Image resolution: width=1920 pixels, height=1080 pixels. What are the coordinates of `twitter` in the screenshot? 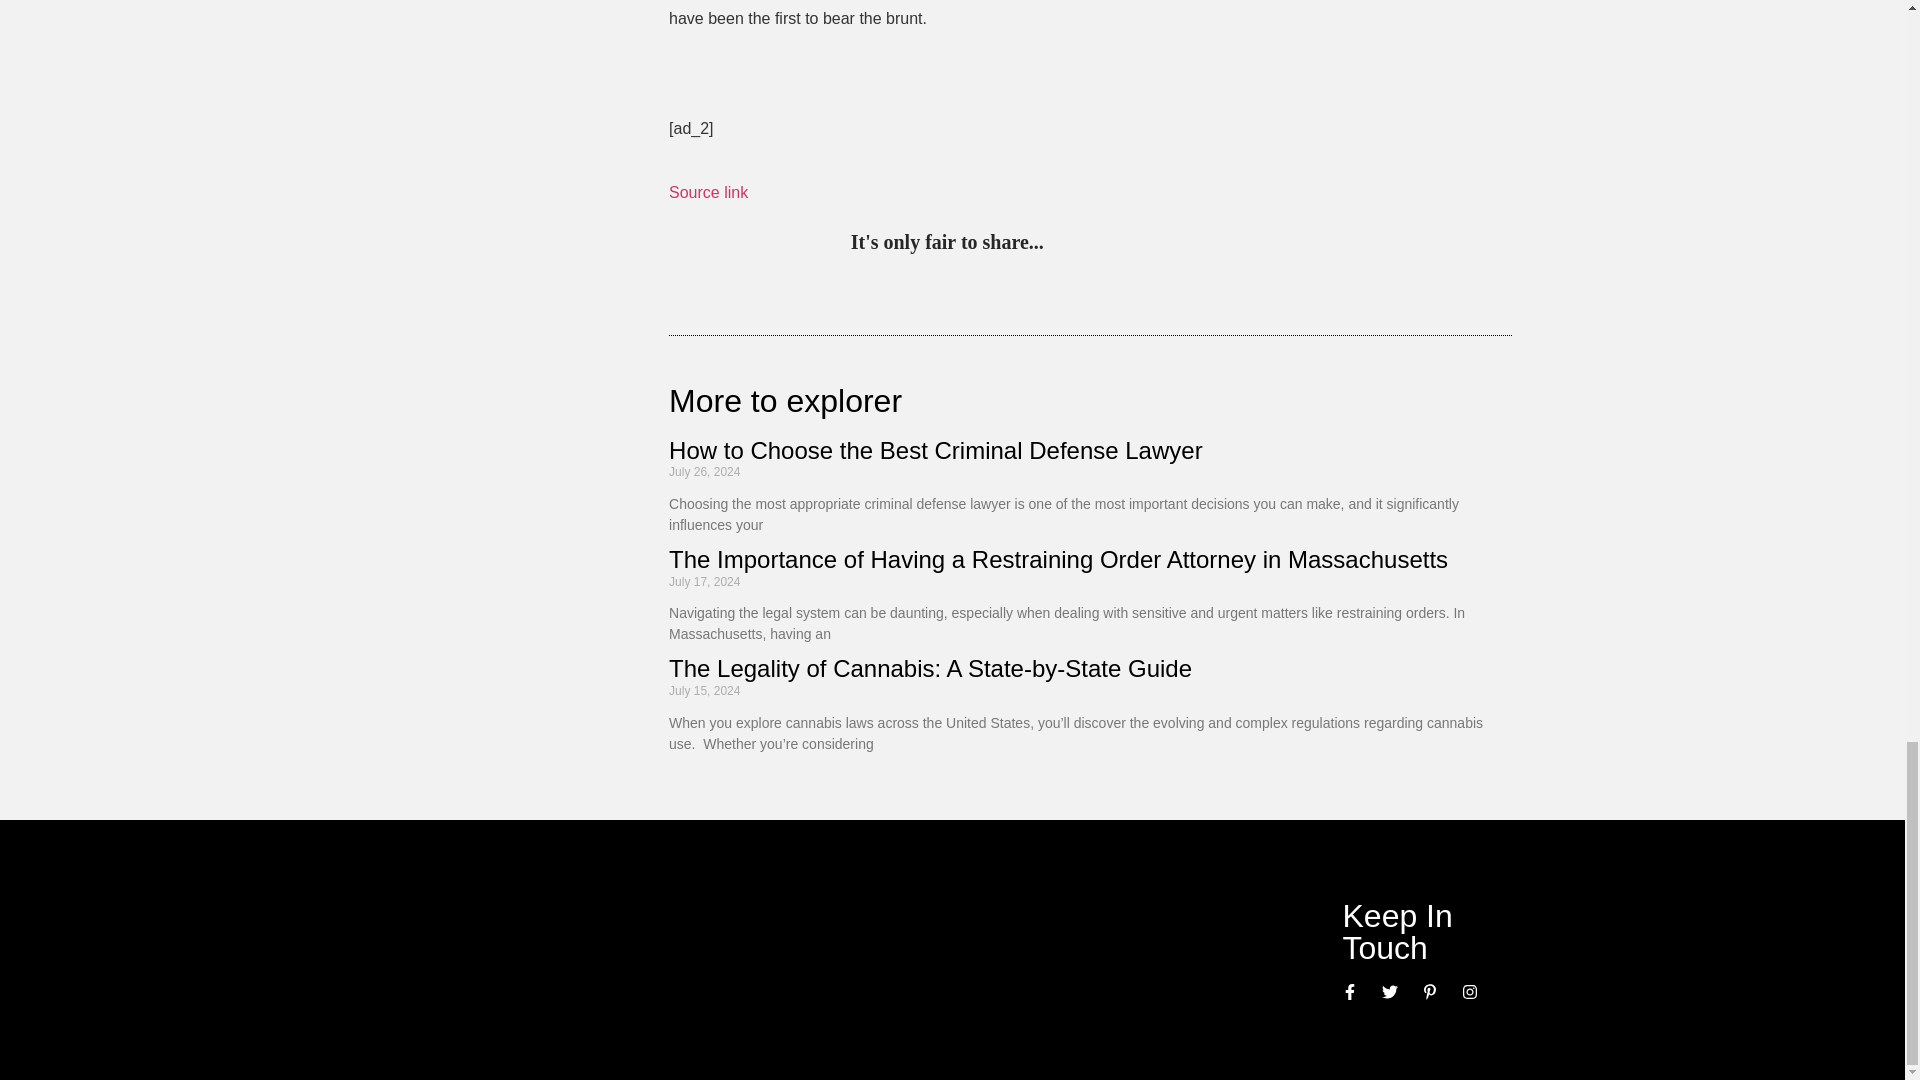 It's located at (1104, 244).